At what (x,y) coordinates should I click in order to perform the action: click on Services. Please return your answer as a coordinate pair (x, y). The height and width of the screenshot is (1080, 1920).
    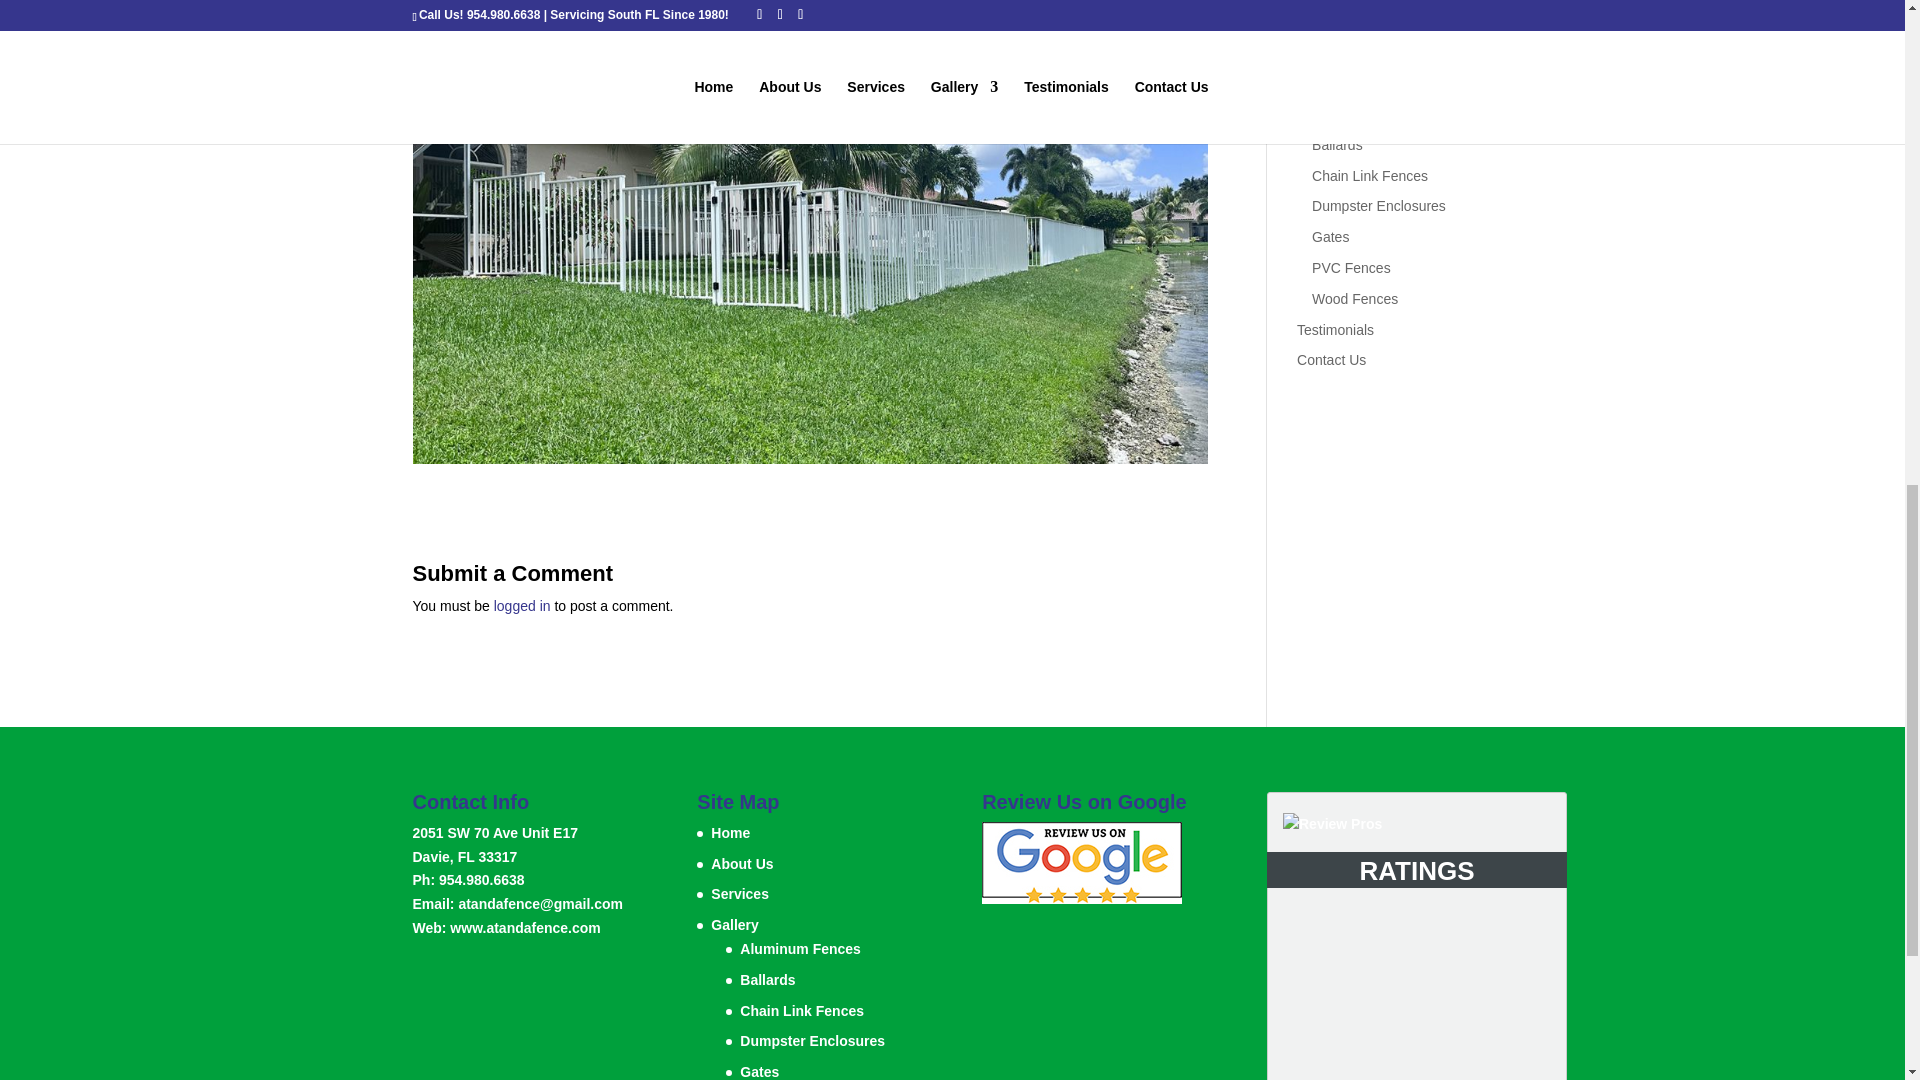
    Looking at the image, I should click on (1324, 60).